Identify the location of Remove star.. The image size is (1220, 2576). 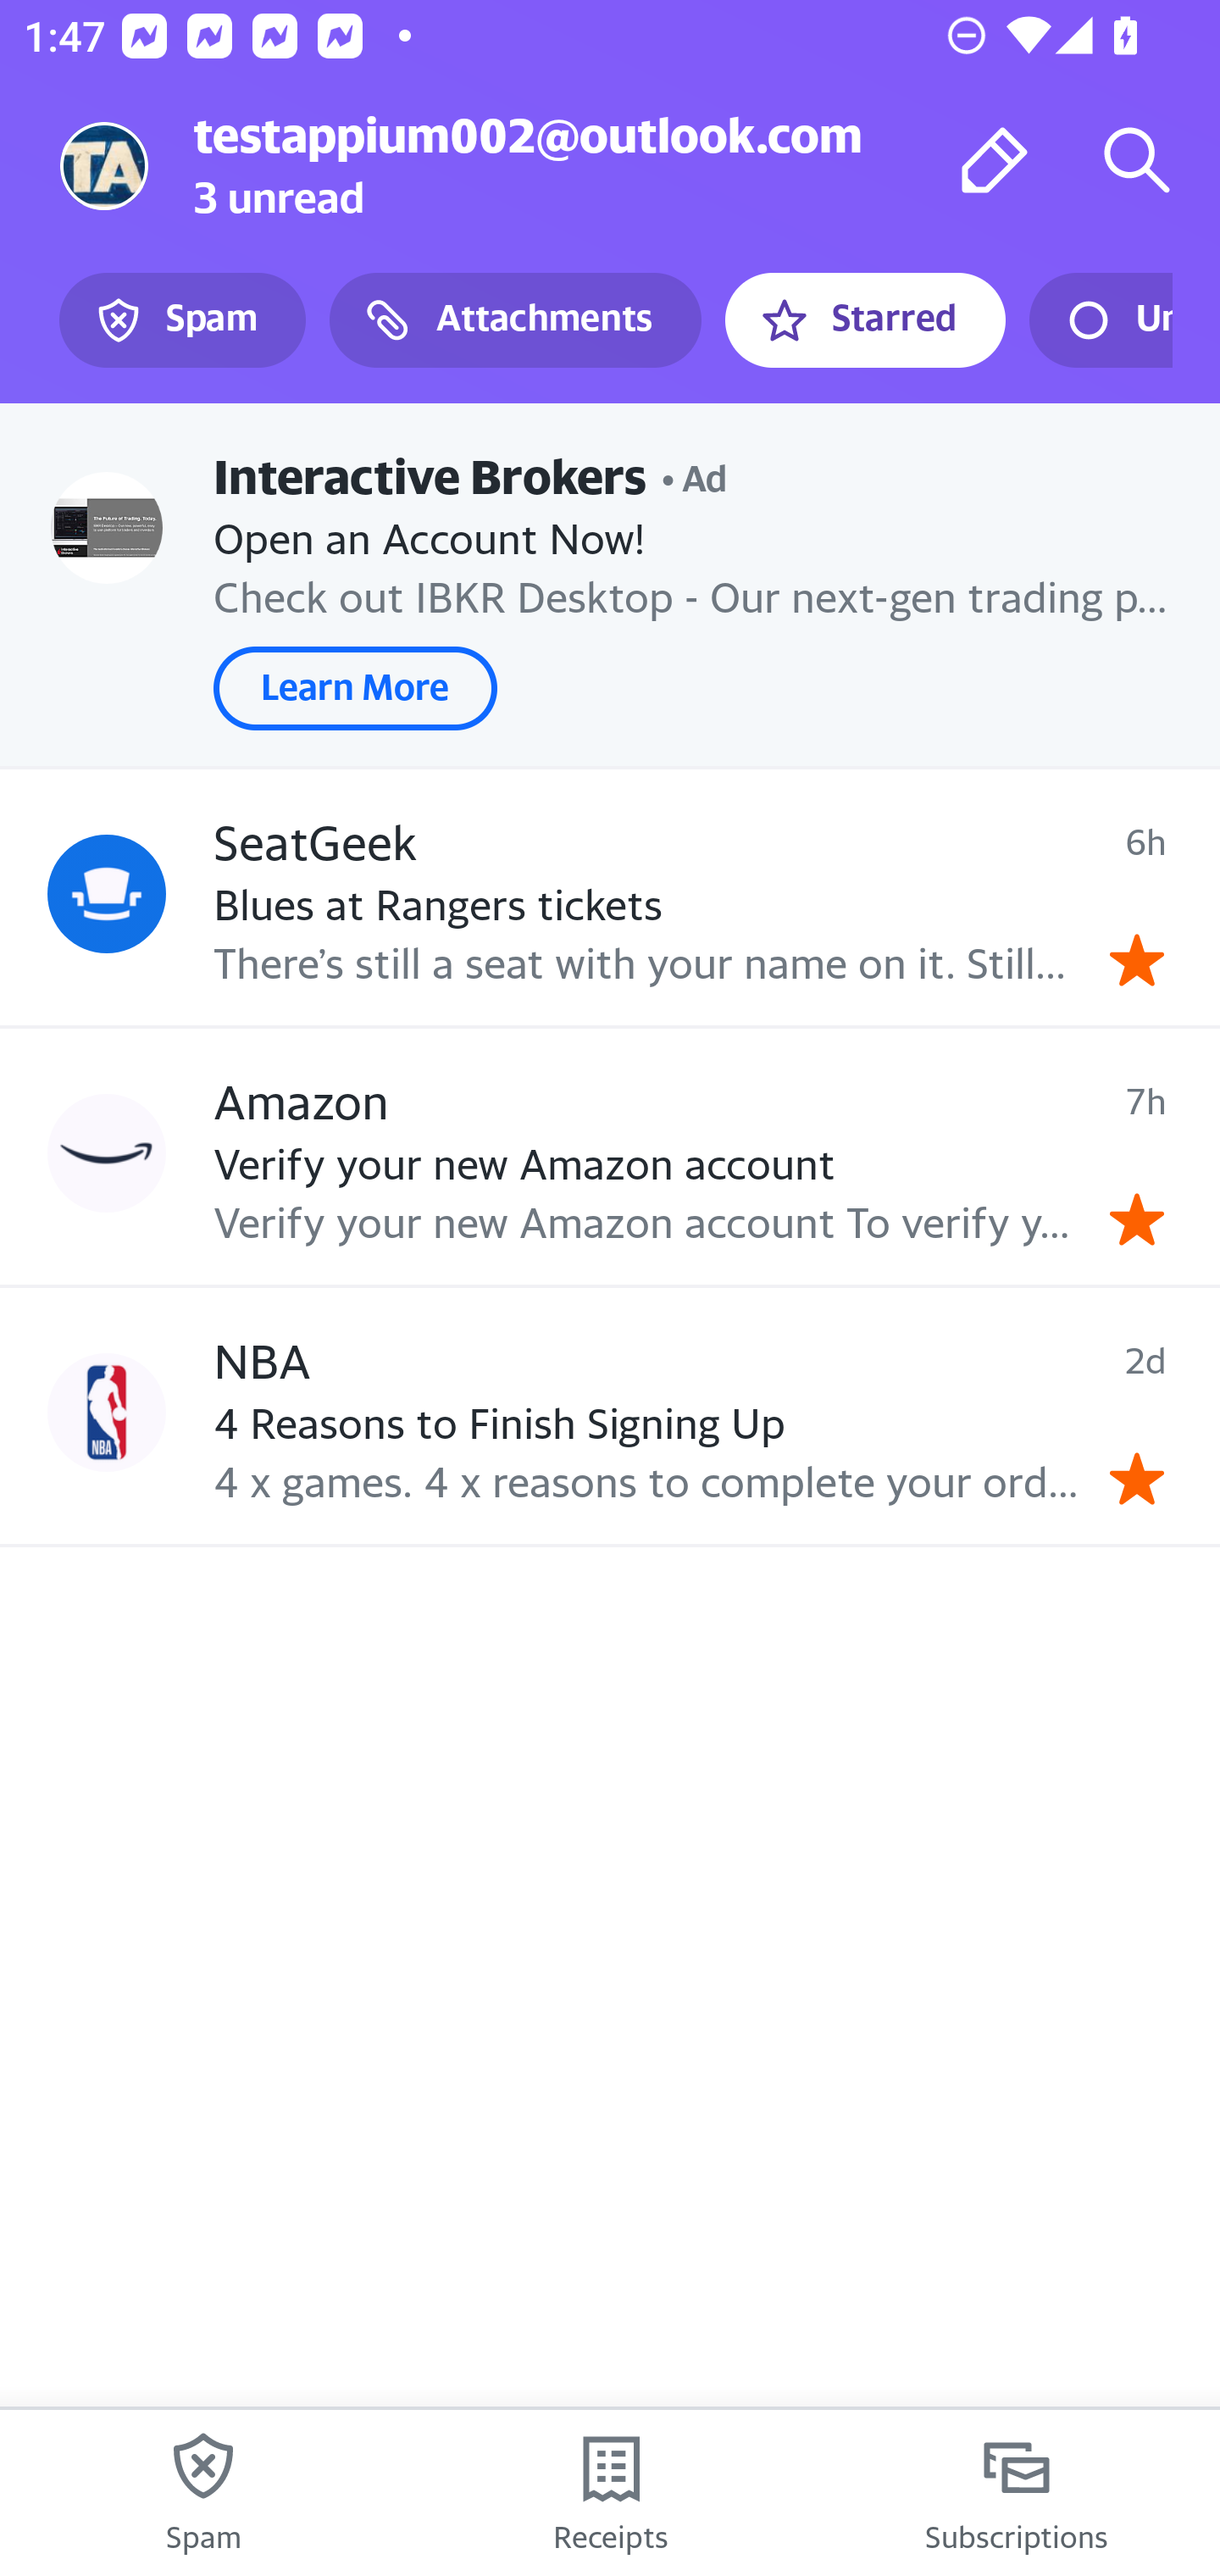
(1137, 1478).